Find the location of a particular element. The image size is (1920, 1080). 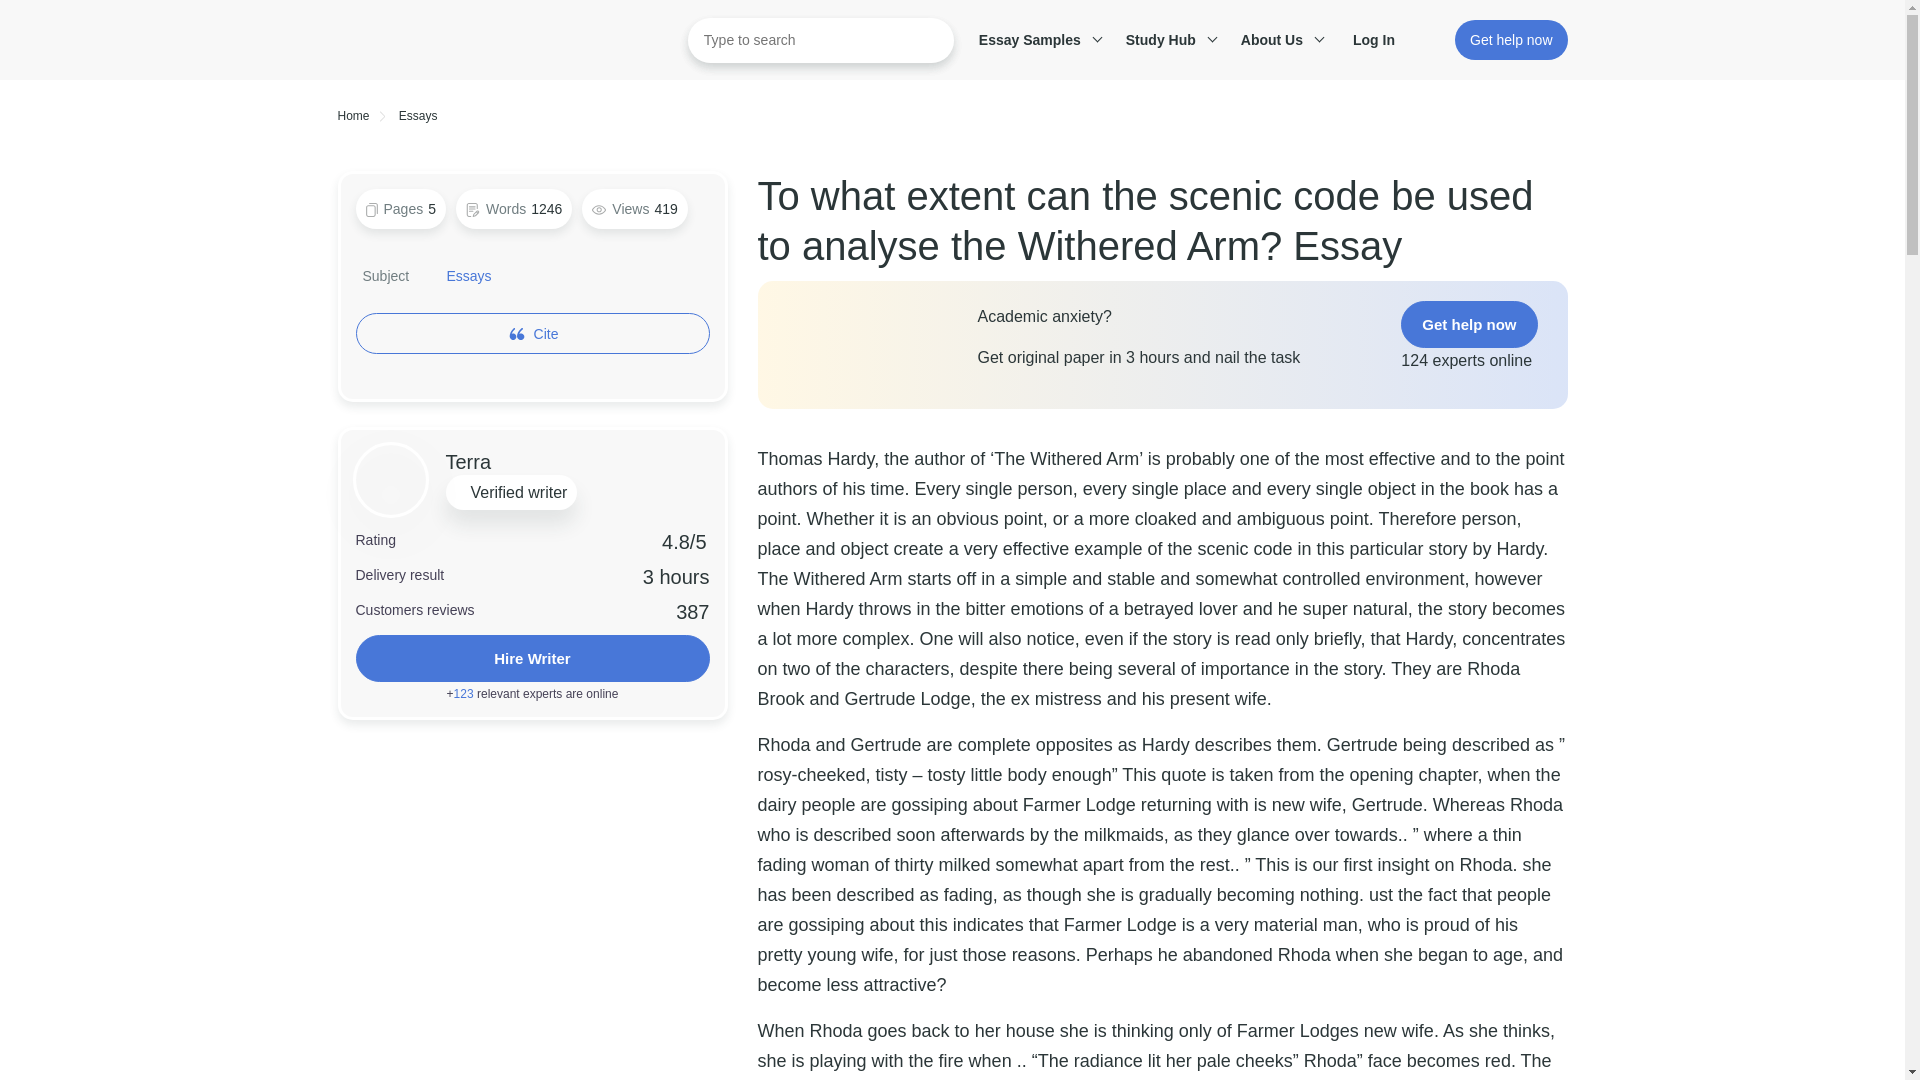

Study Hub is located at coordinates (1168, 40).